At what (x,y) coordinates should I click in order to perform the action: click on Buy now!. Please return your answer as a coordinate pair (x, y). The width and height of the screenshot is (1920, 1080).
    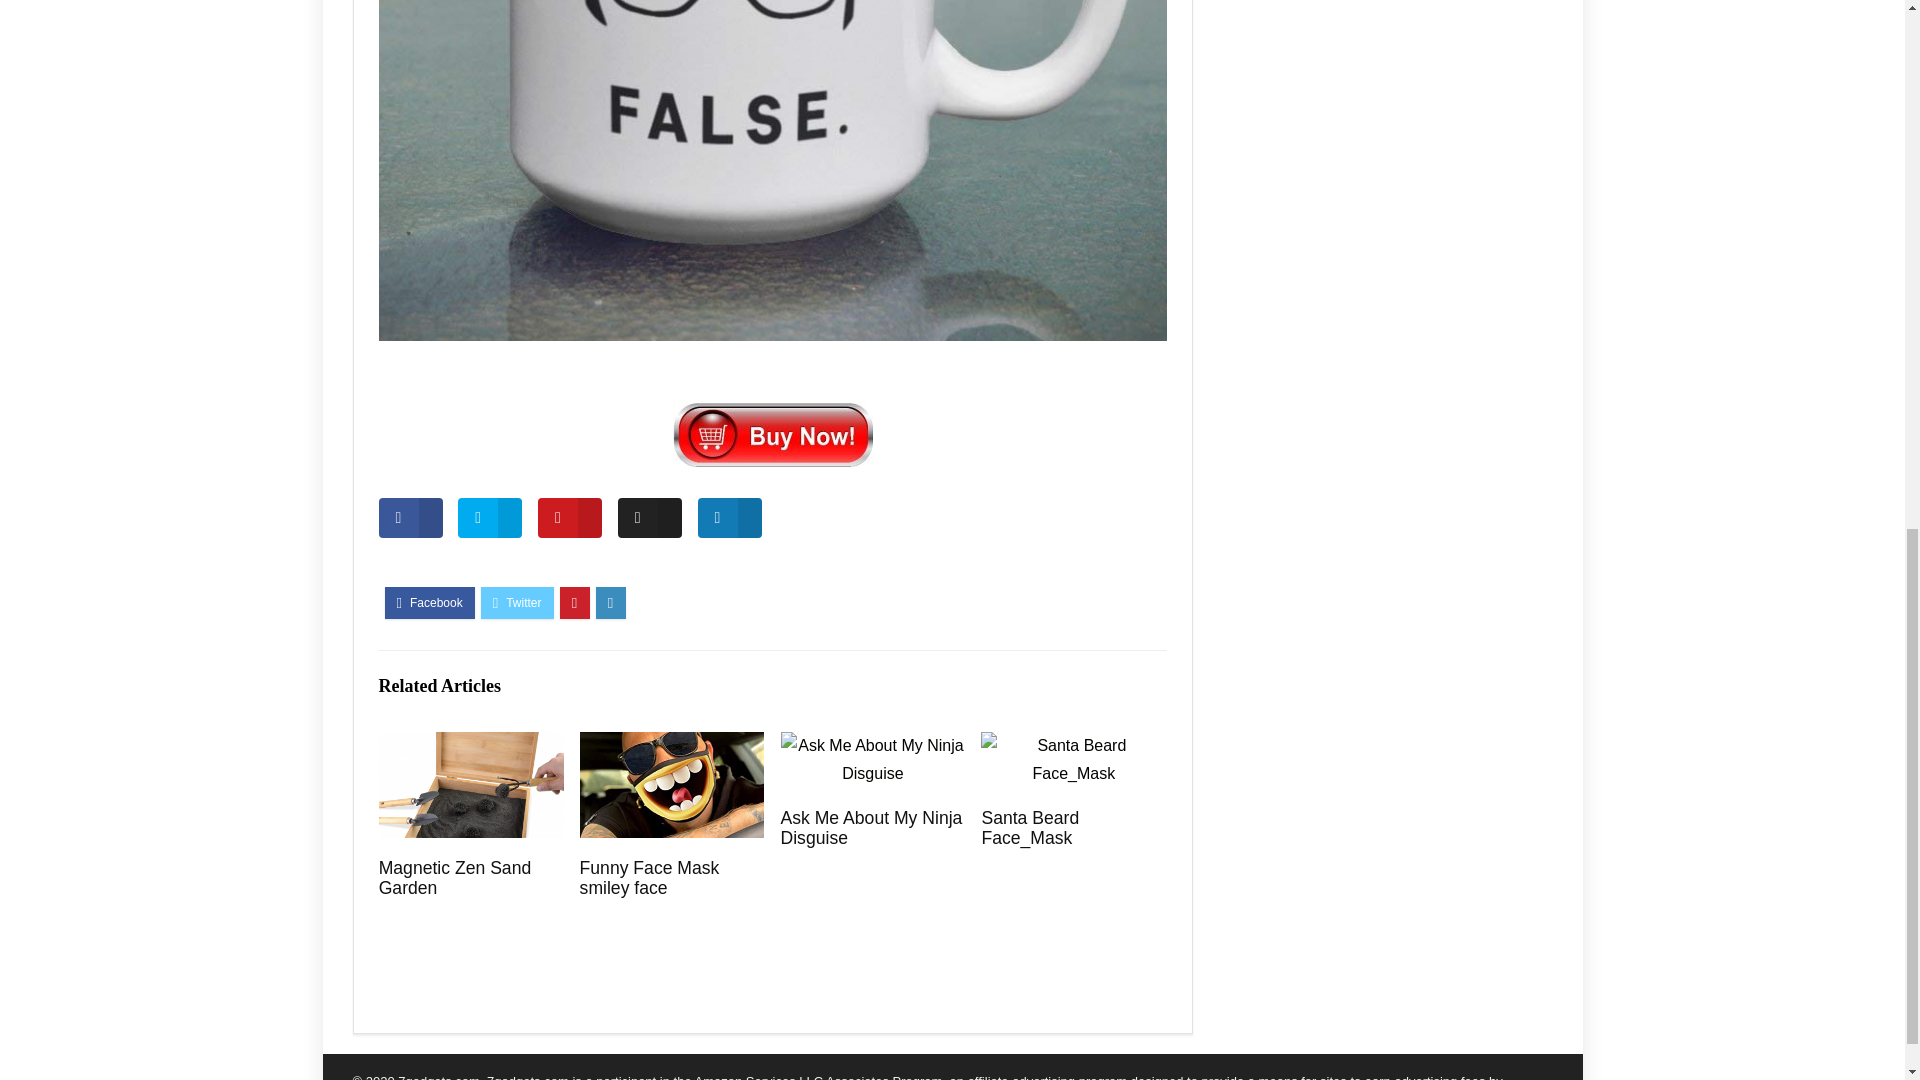
    Looking at the image, I should click on (772, 432).